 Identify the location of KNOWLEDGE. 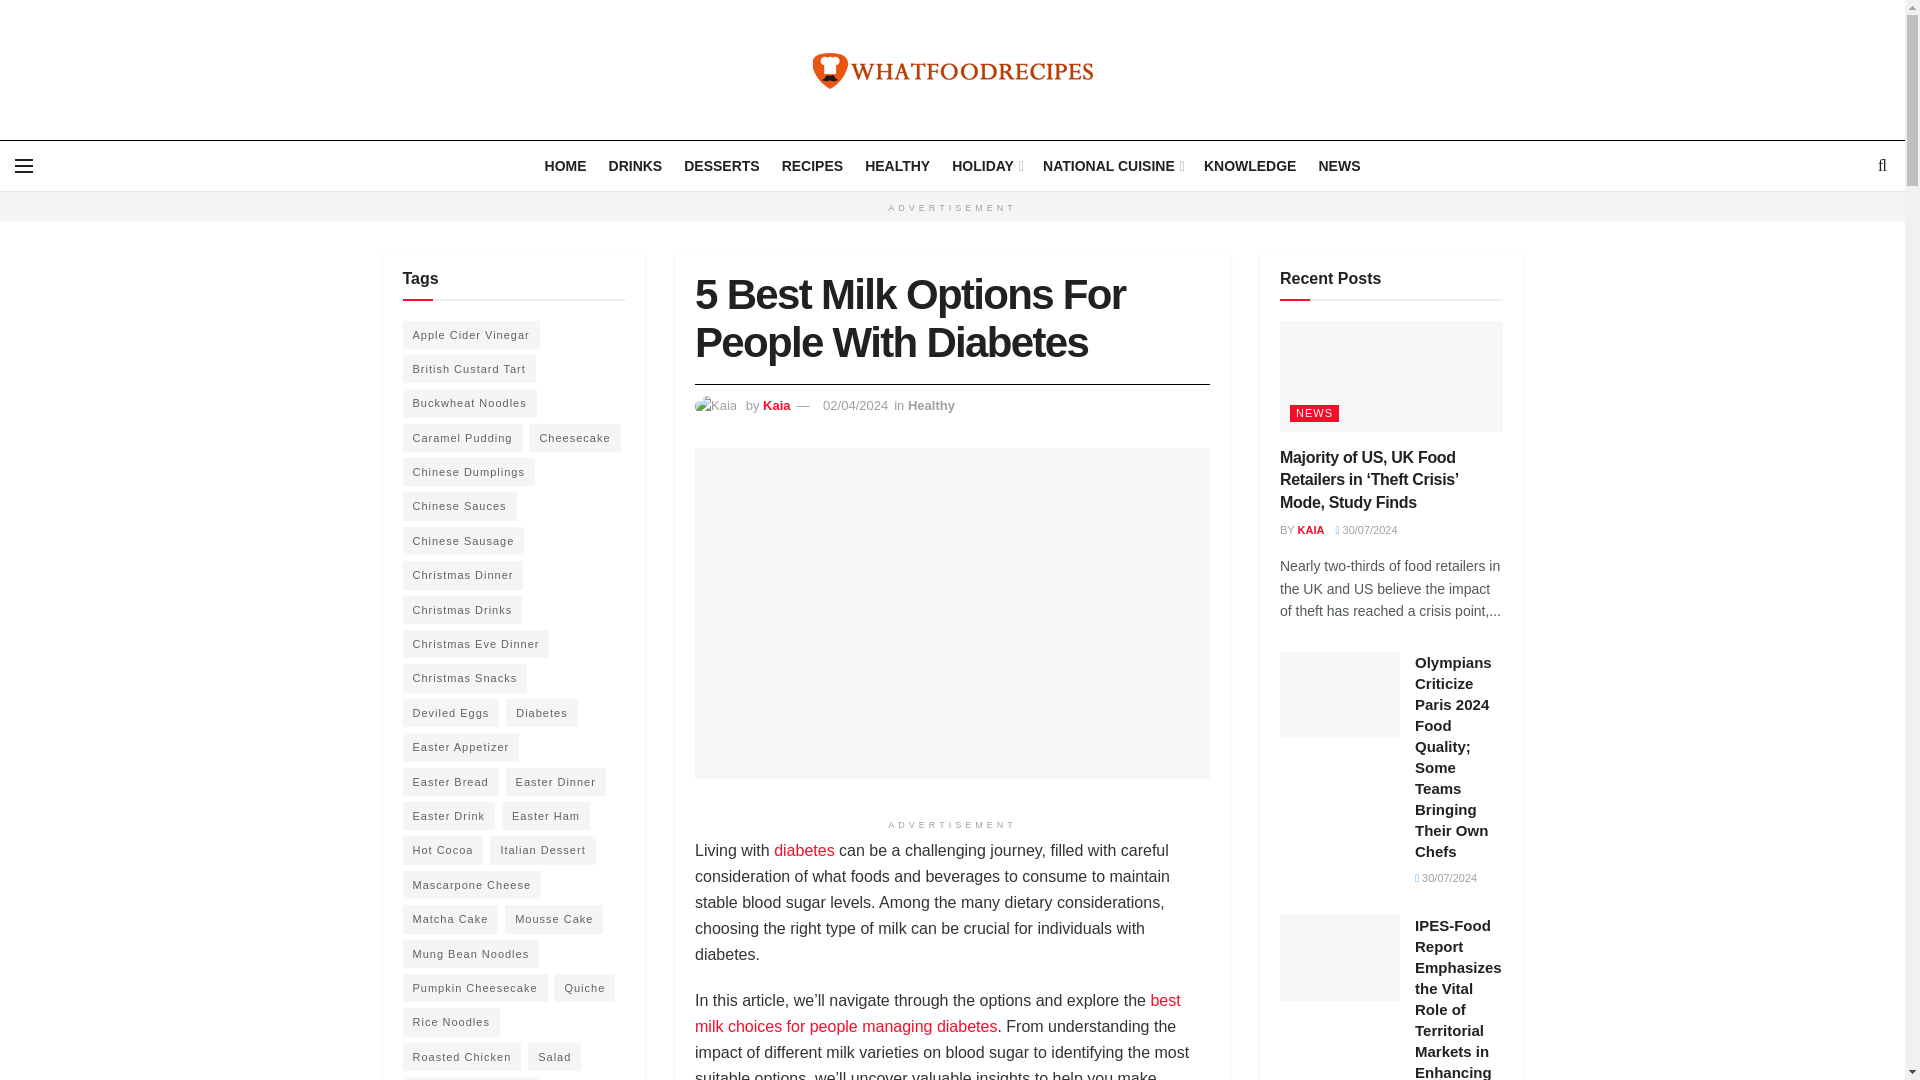
(1250, 166).